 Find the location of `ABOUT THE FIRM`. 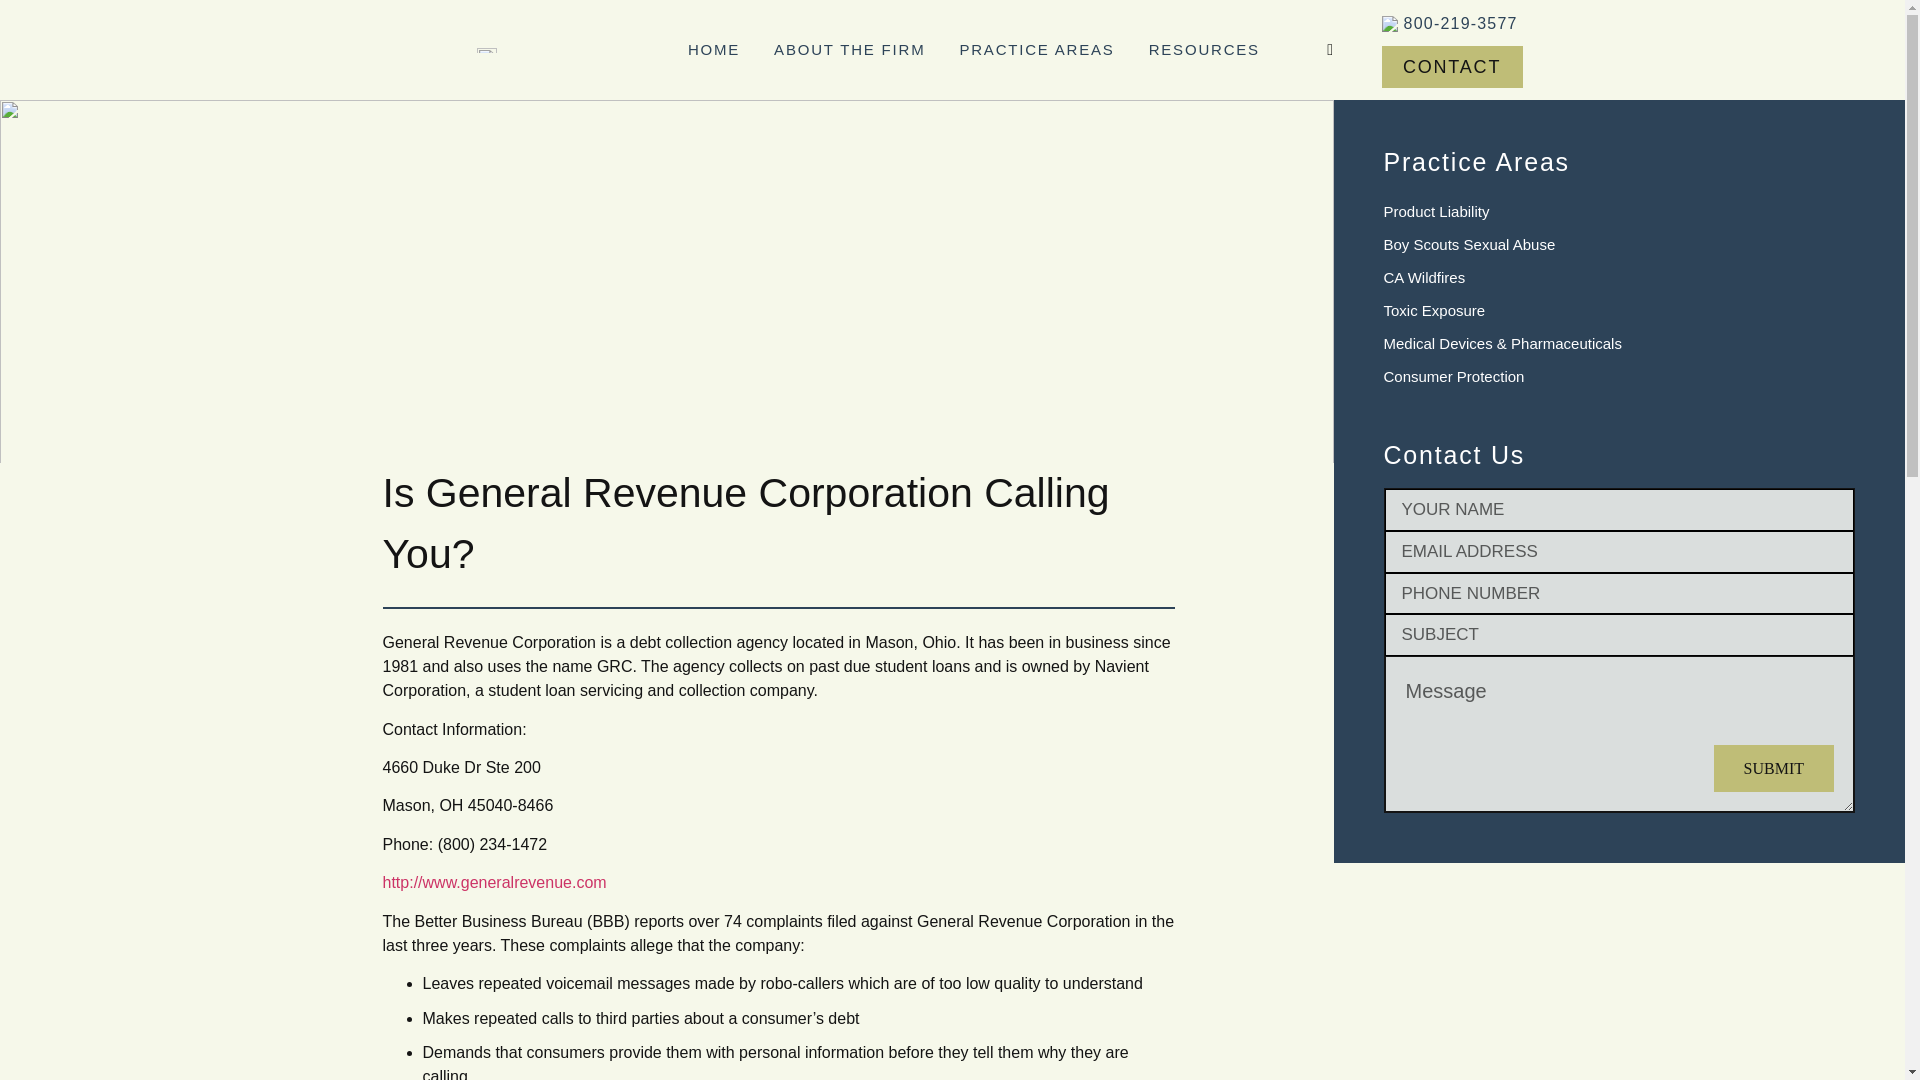

ABOUT THE FIRM is located at coordinates (849, 49).